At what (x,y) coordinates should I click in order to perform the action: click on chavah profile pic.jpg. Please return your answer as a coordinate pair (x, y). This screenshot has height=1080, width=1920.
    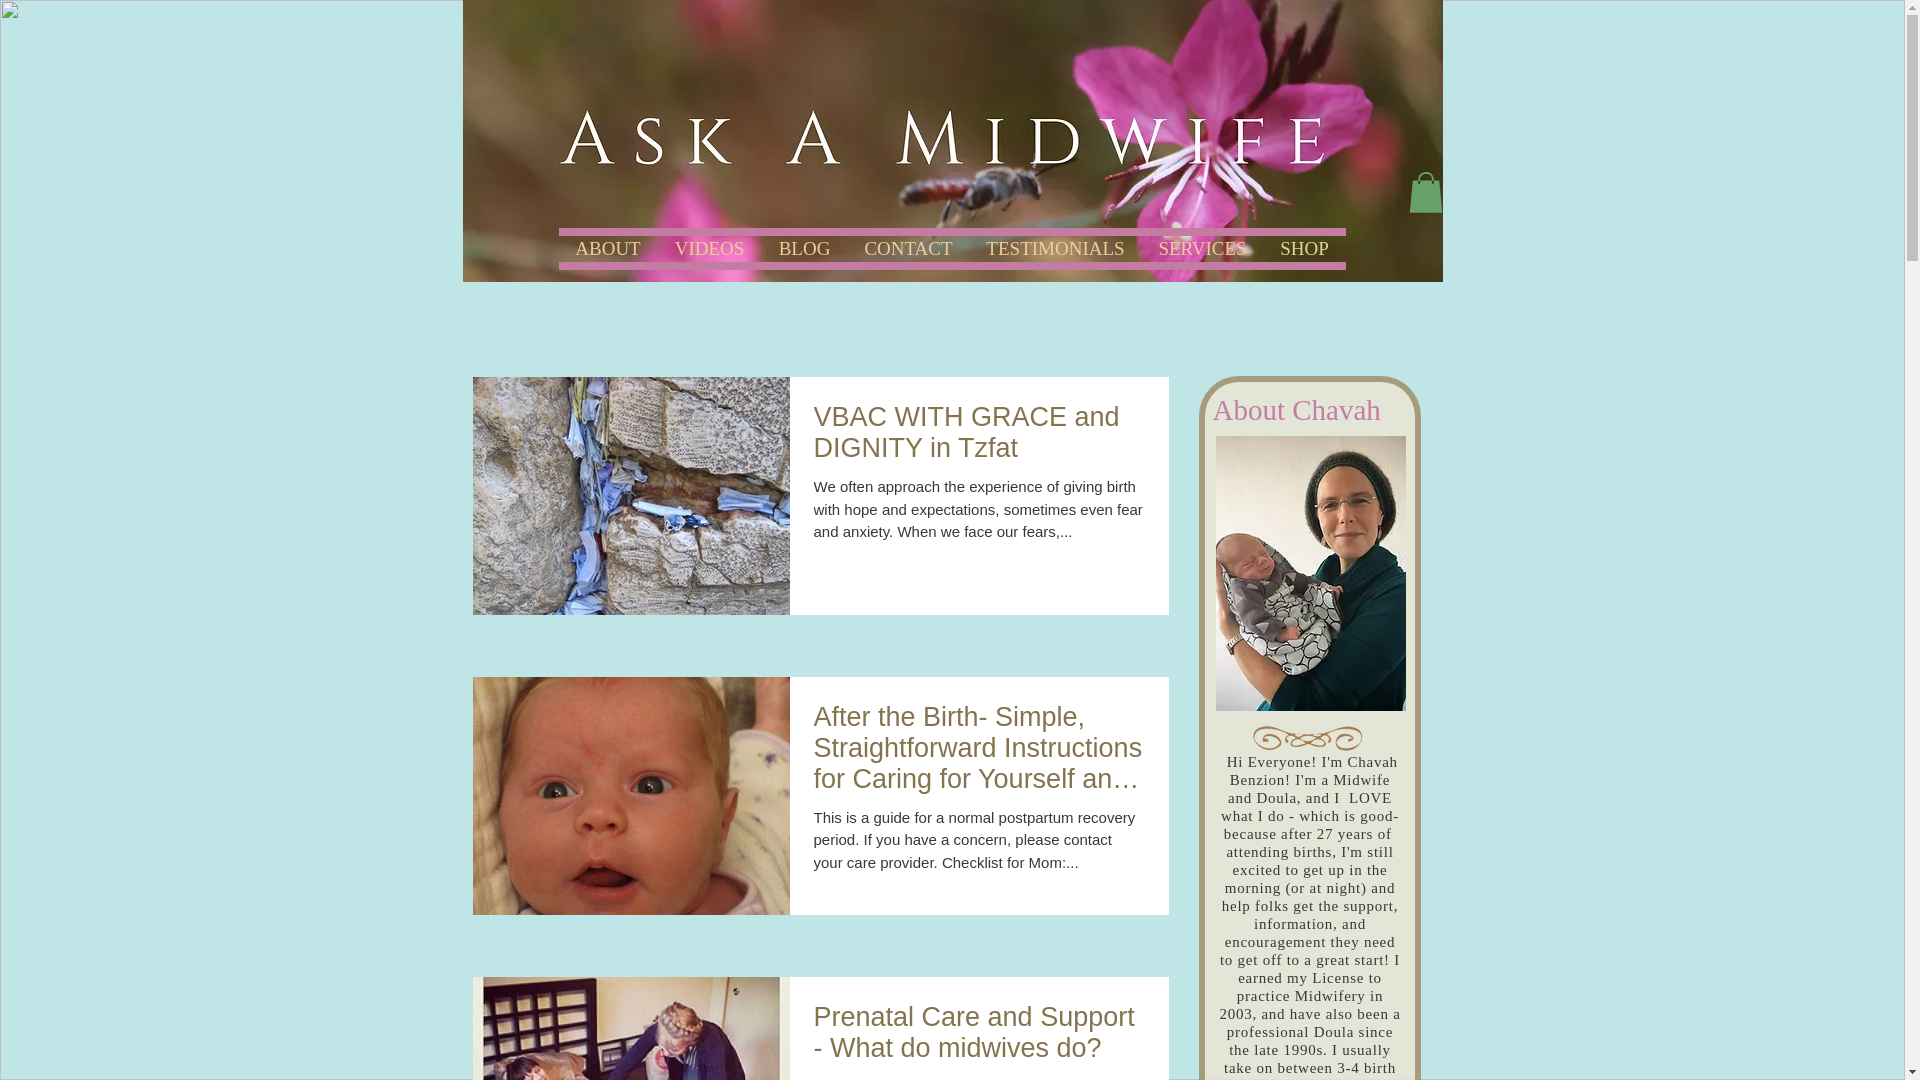
    Looking at the image, I should click on (1310, 573).